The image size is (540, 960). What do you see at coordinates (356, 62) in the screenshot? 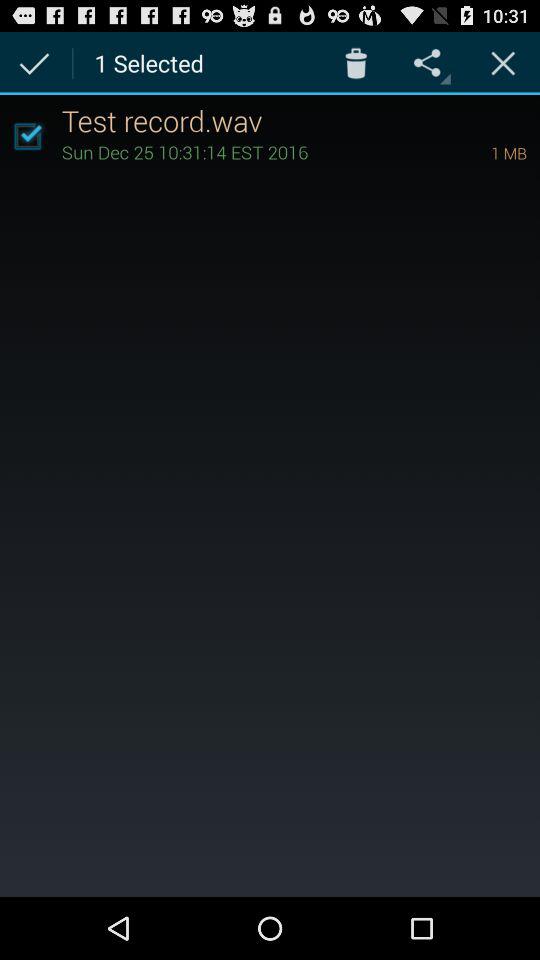
I see `press the icon to the right of the 1 selected icon` at bounding box center [356, 62].